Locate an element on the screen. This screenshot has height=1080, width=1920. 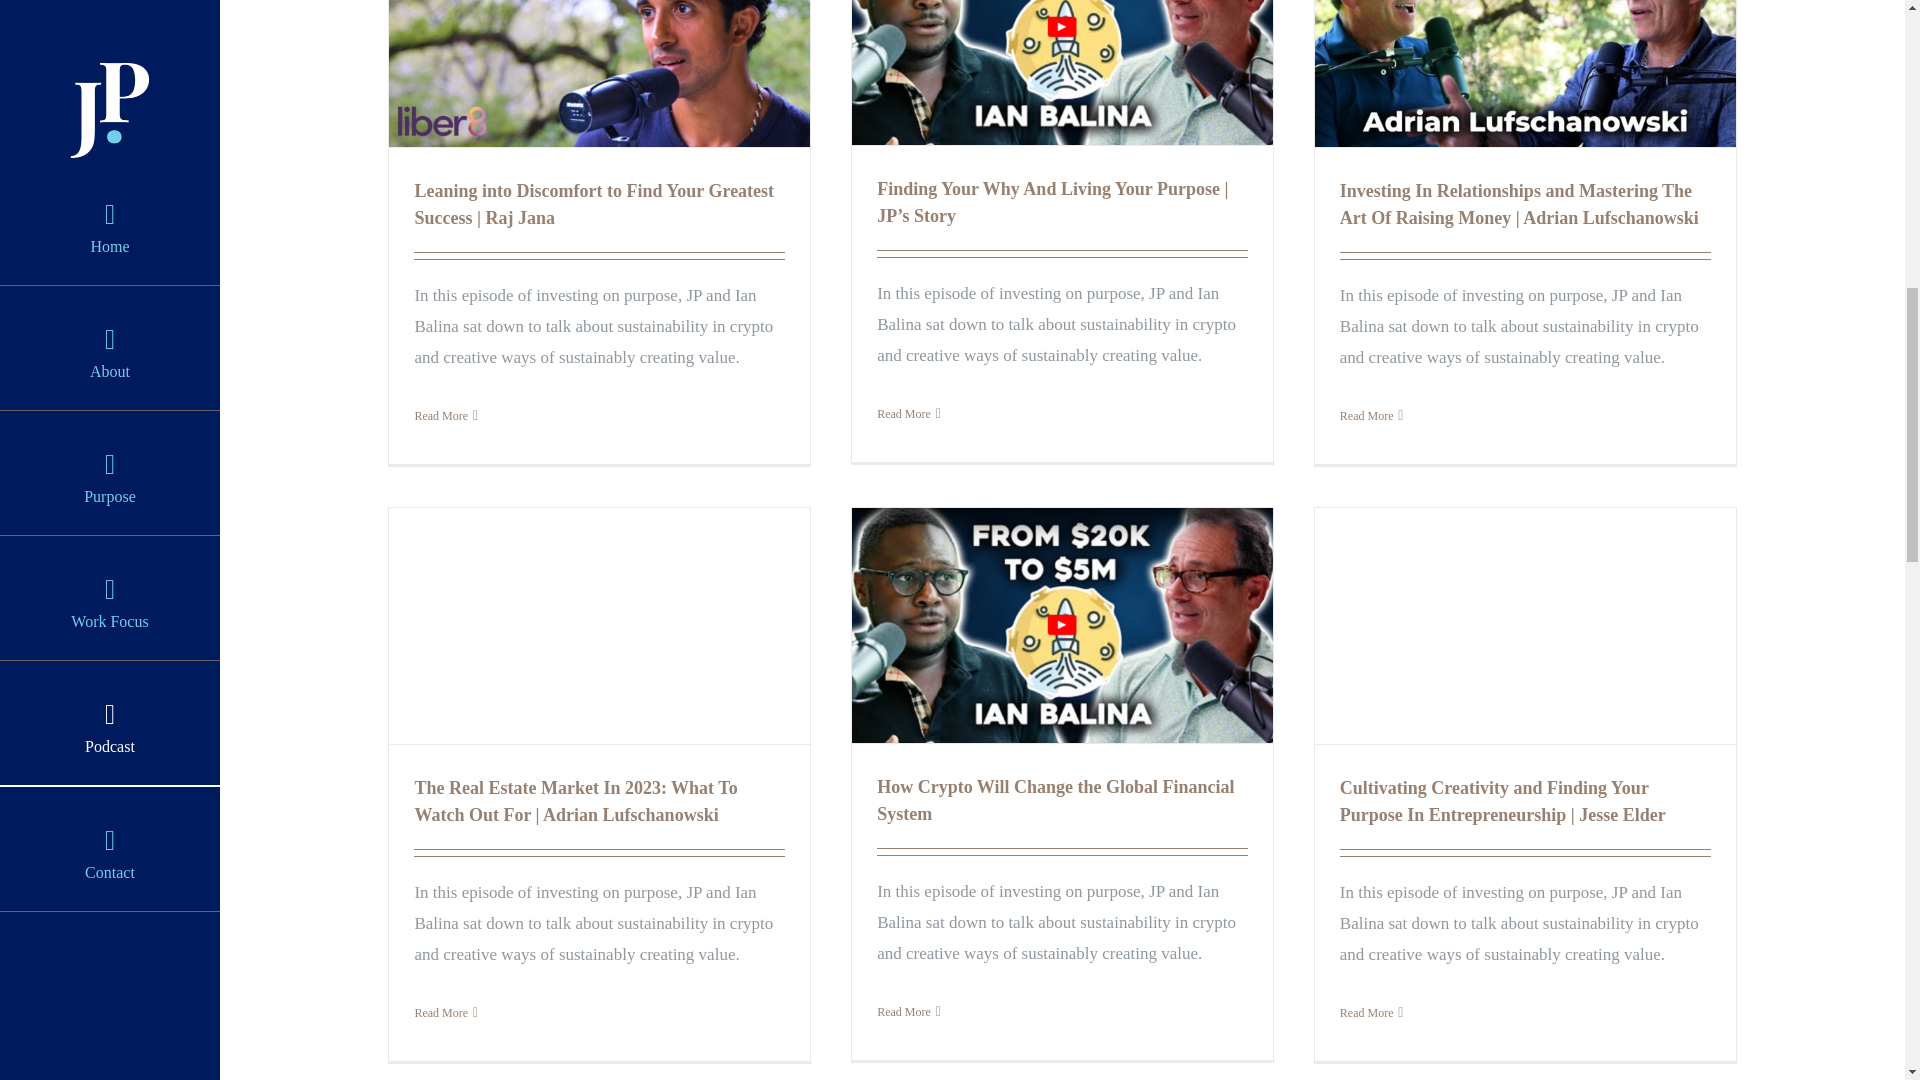
Read More is located at coordinates (441, 1012).